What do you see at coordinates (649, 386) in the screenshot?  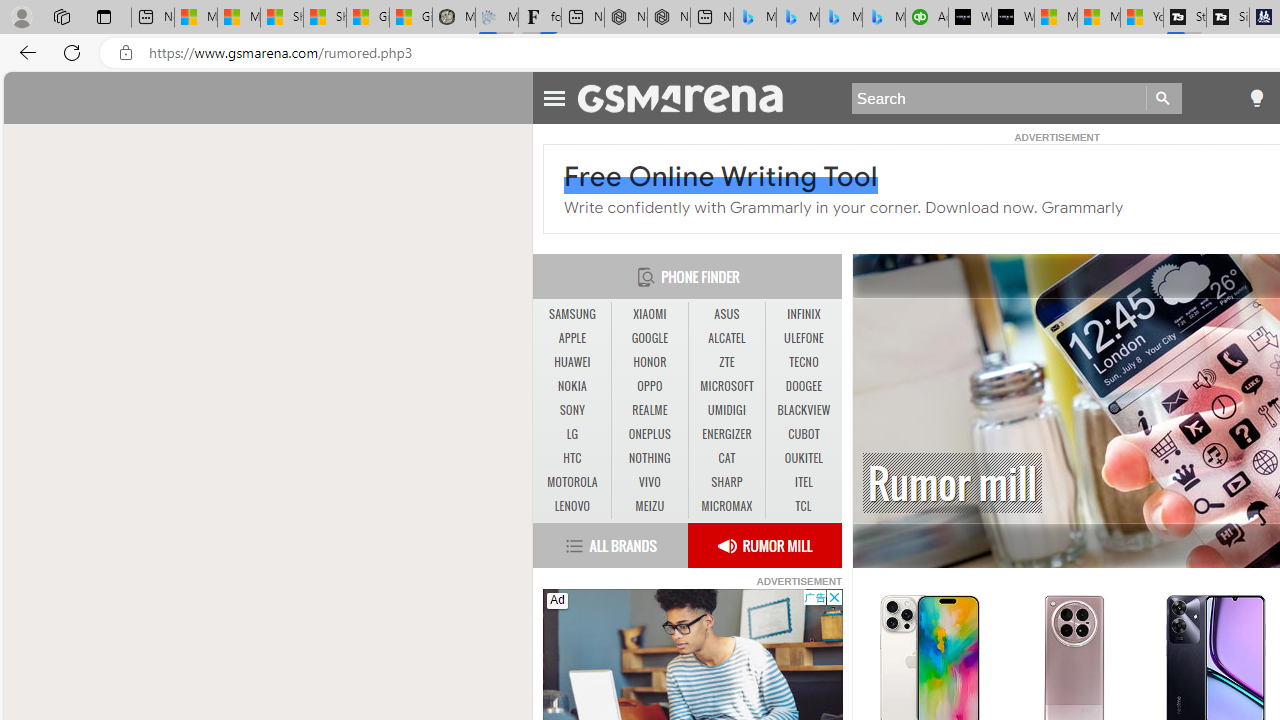 I see `OPPO` at bounding box center [649, 386].